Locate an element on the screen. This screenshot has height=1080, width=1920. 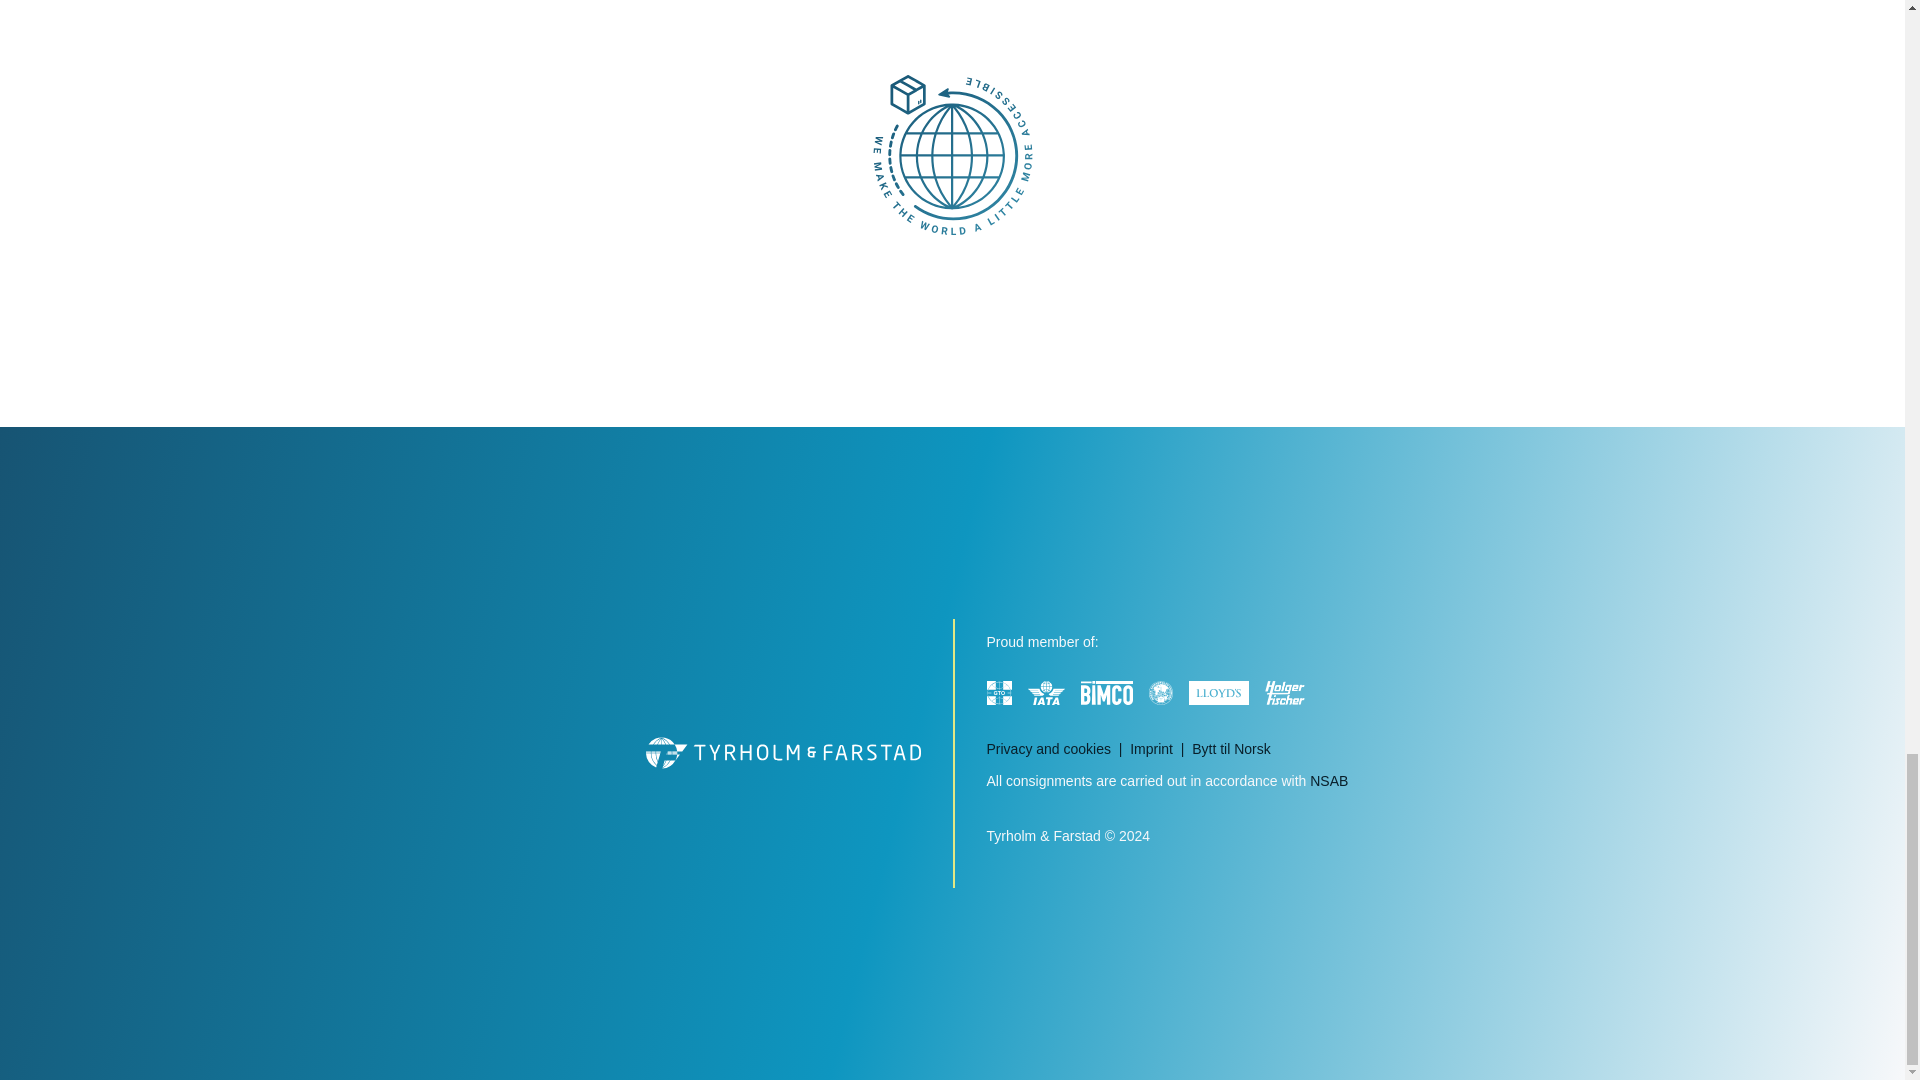
Read the terms of NSAB is located at coordinates (1336, 781).